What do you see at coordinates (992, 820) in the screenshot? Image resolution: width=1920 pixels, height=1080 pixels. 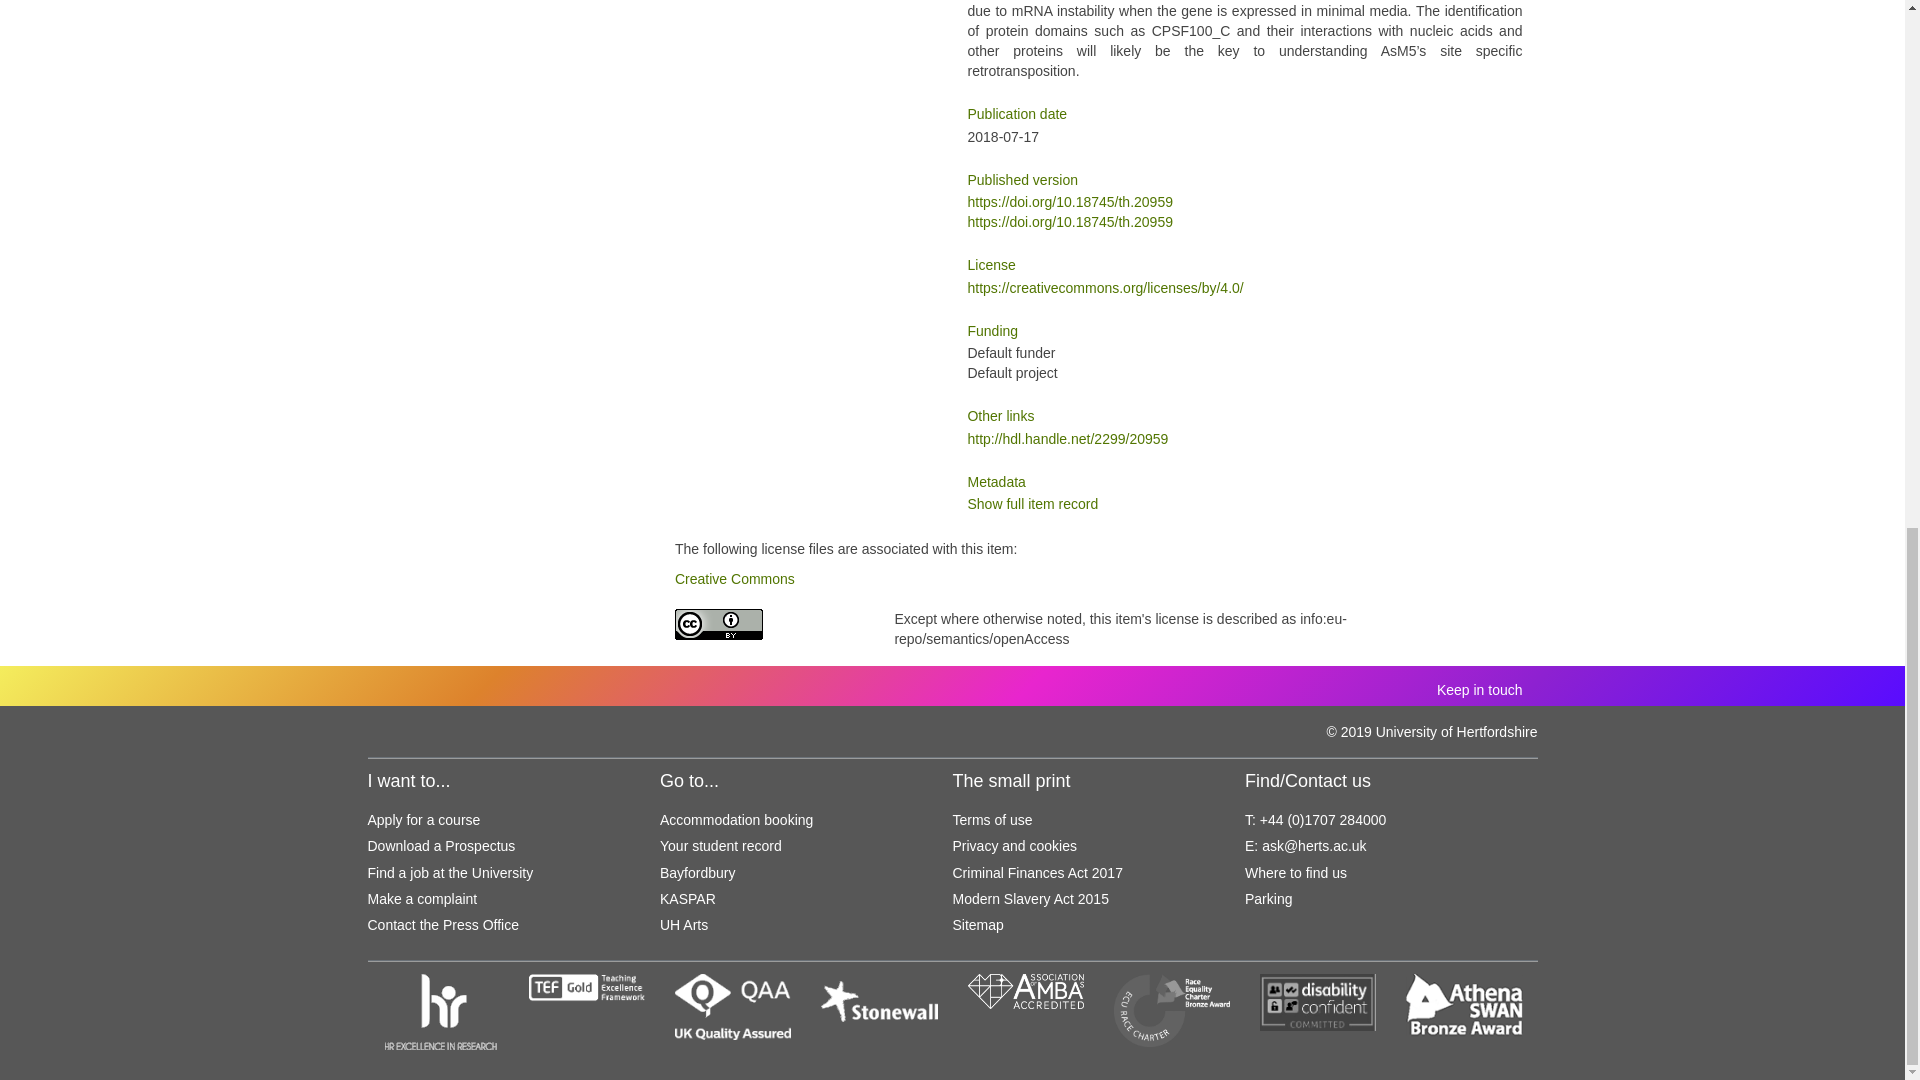 I see `Terms of use` at bounding box center [992, 820].